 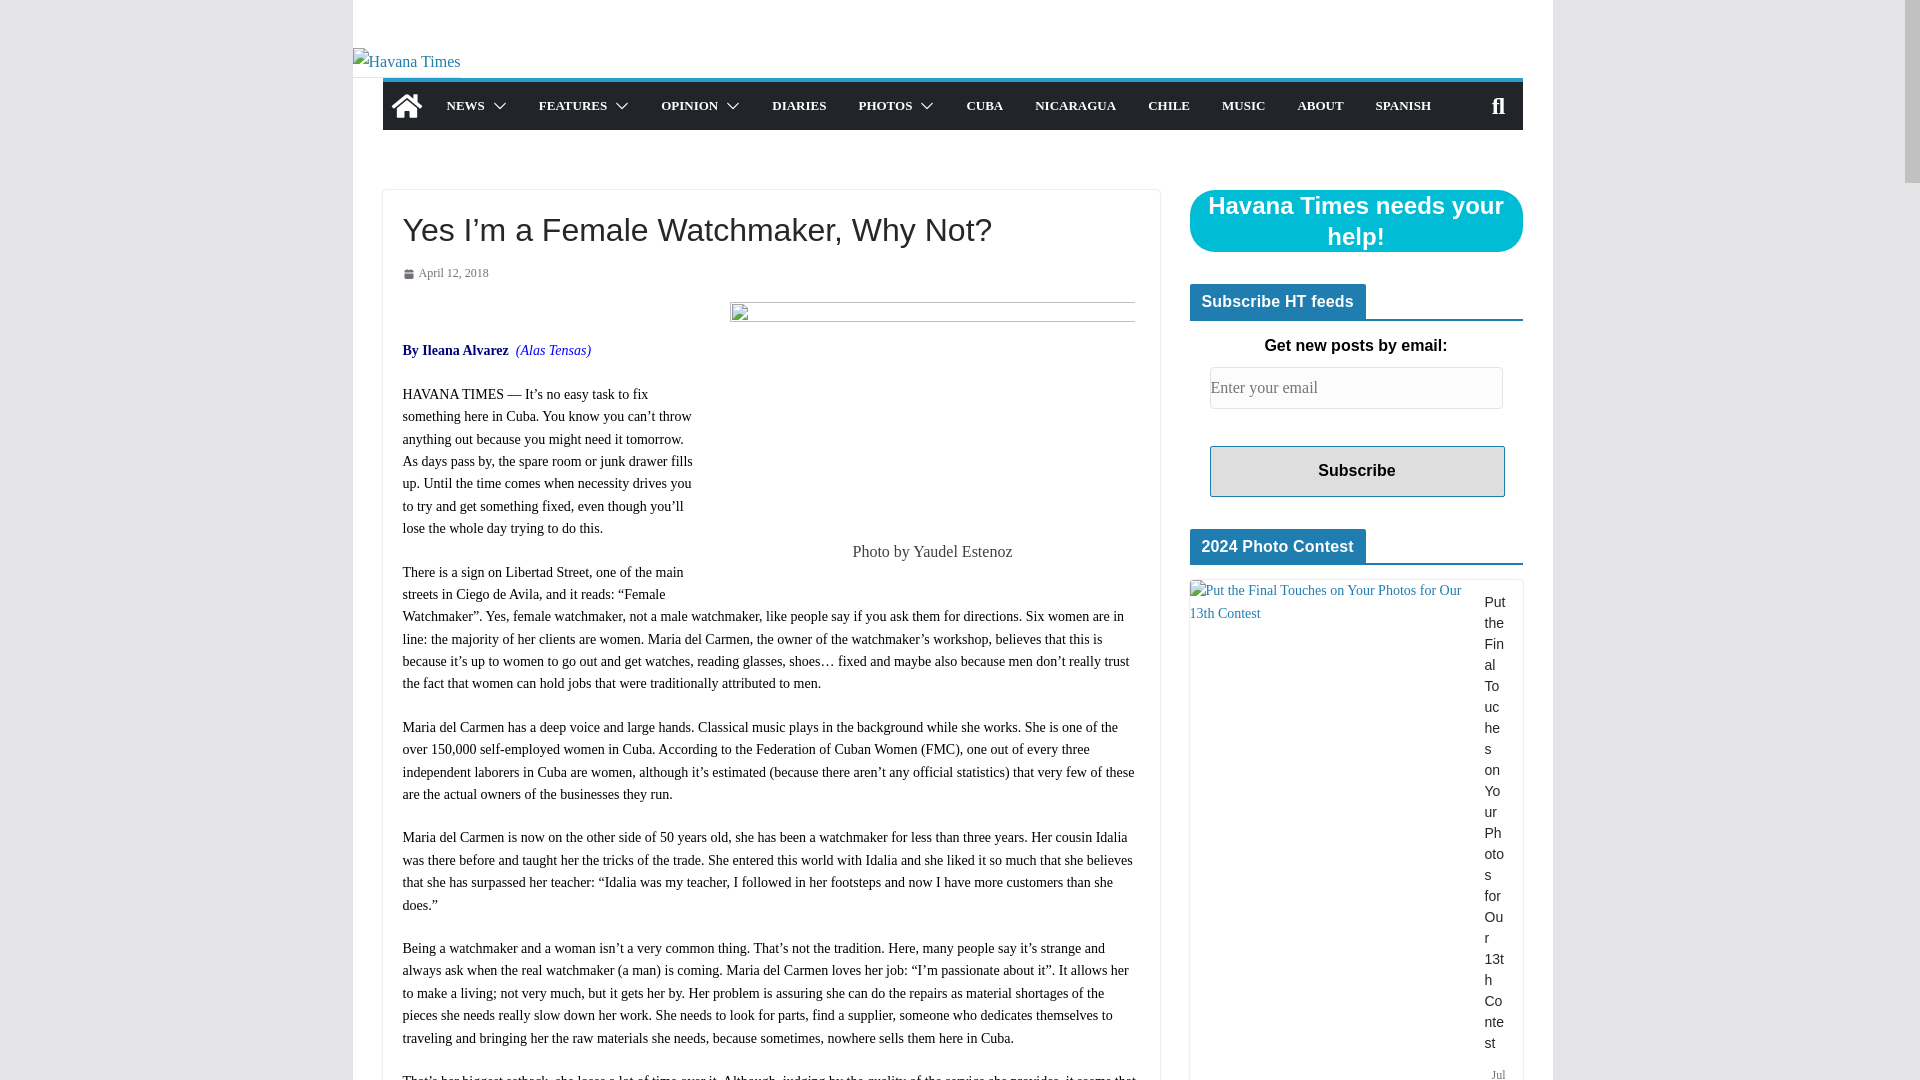 I want to click on 10:06 pm, so click(x=1494, y=1072).